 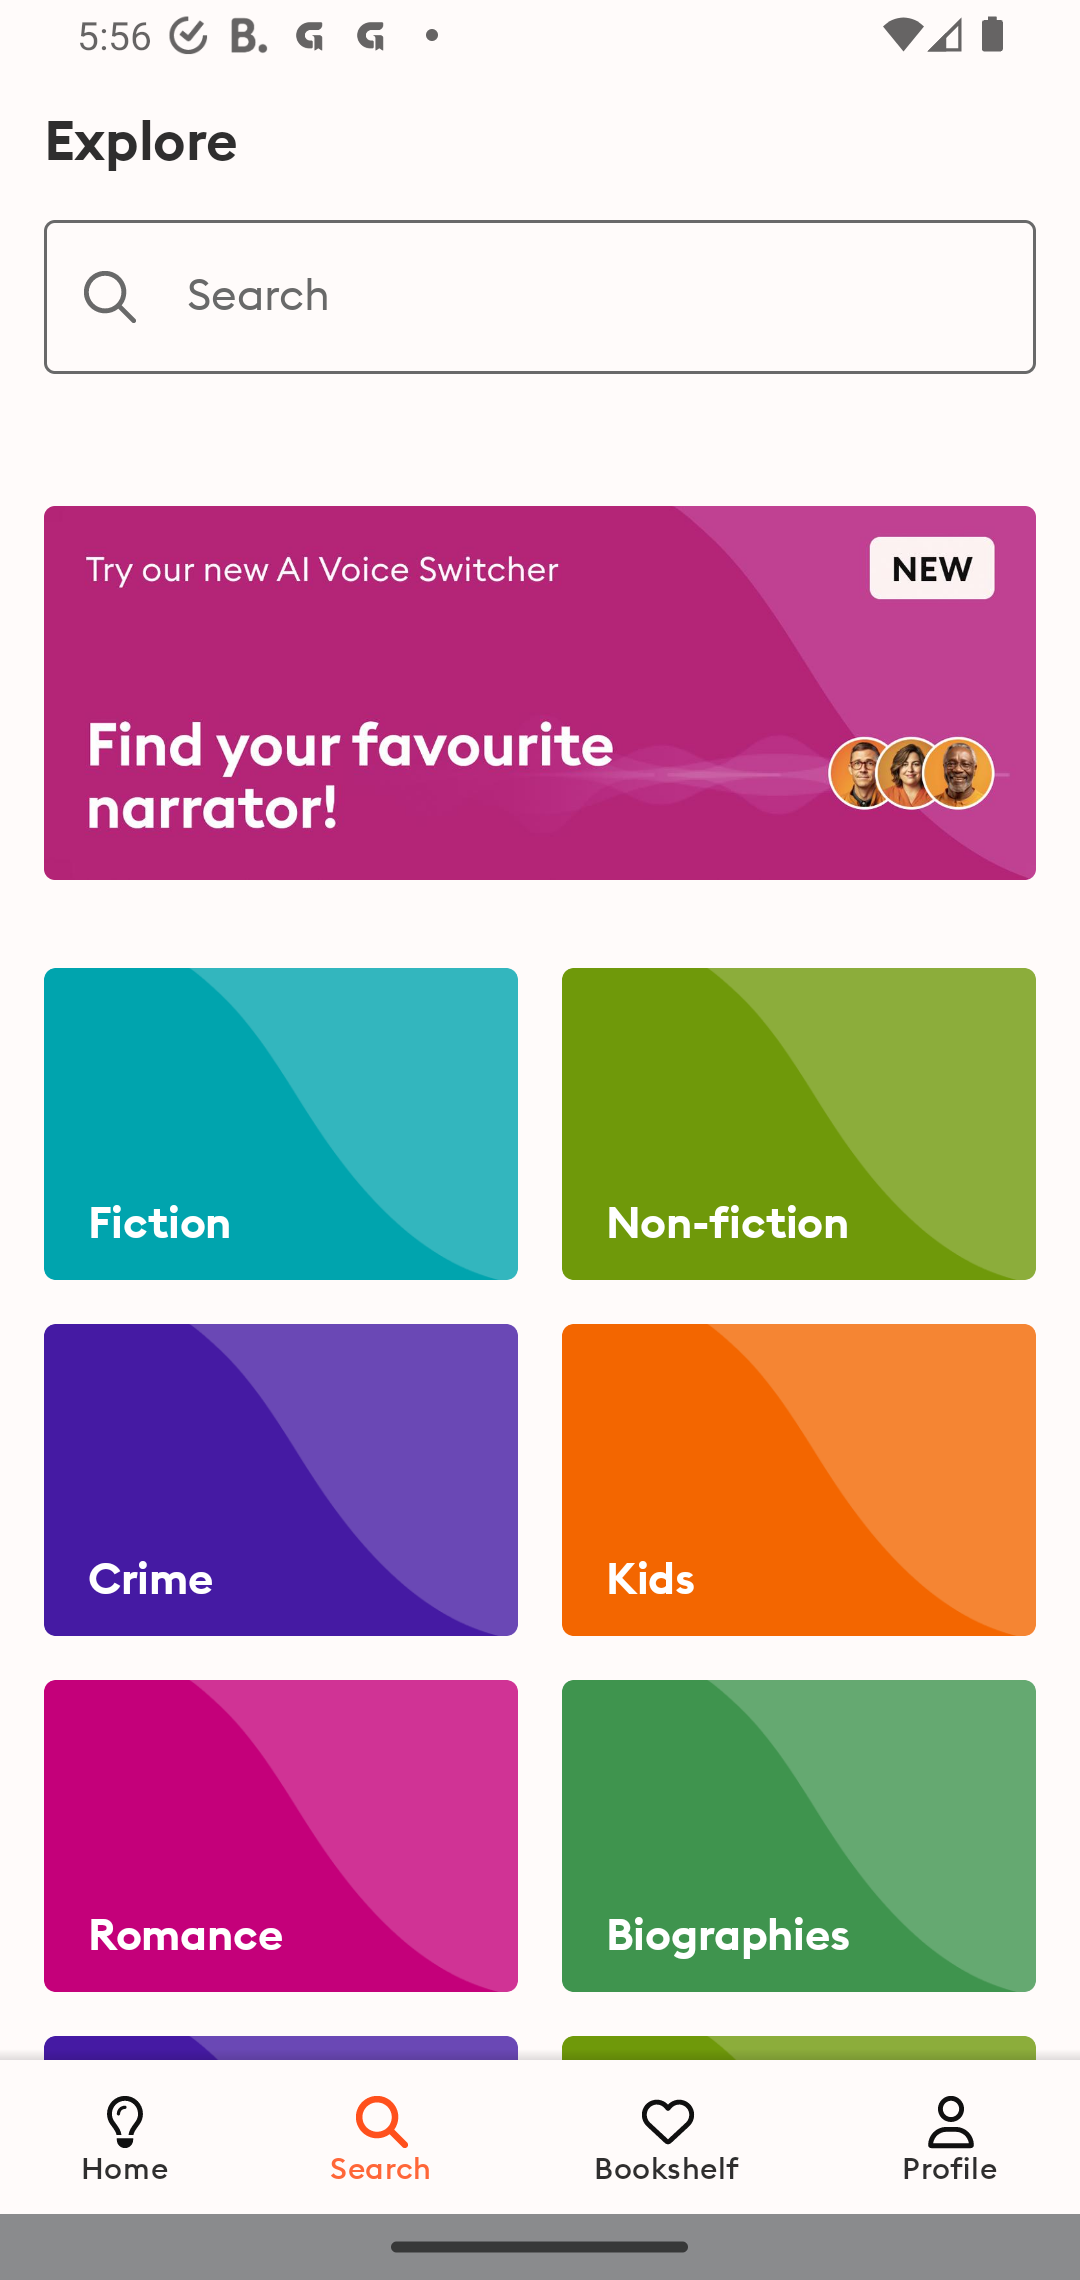 I want to click on Crime, so click(x=281, y=1480).